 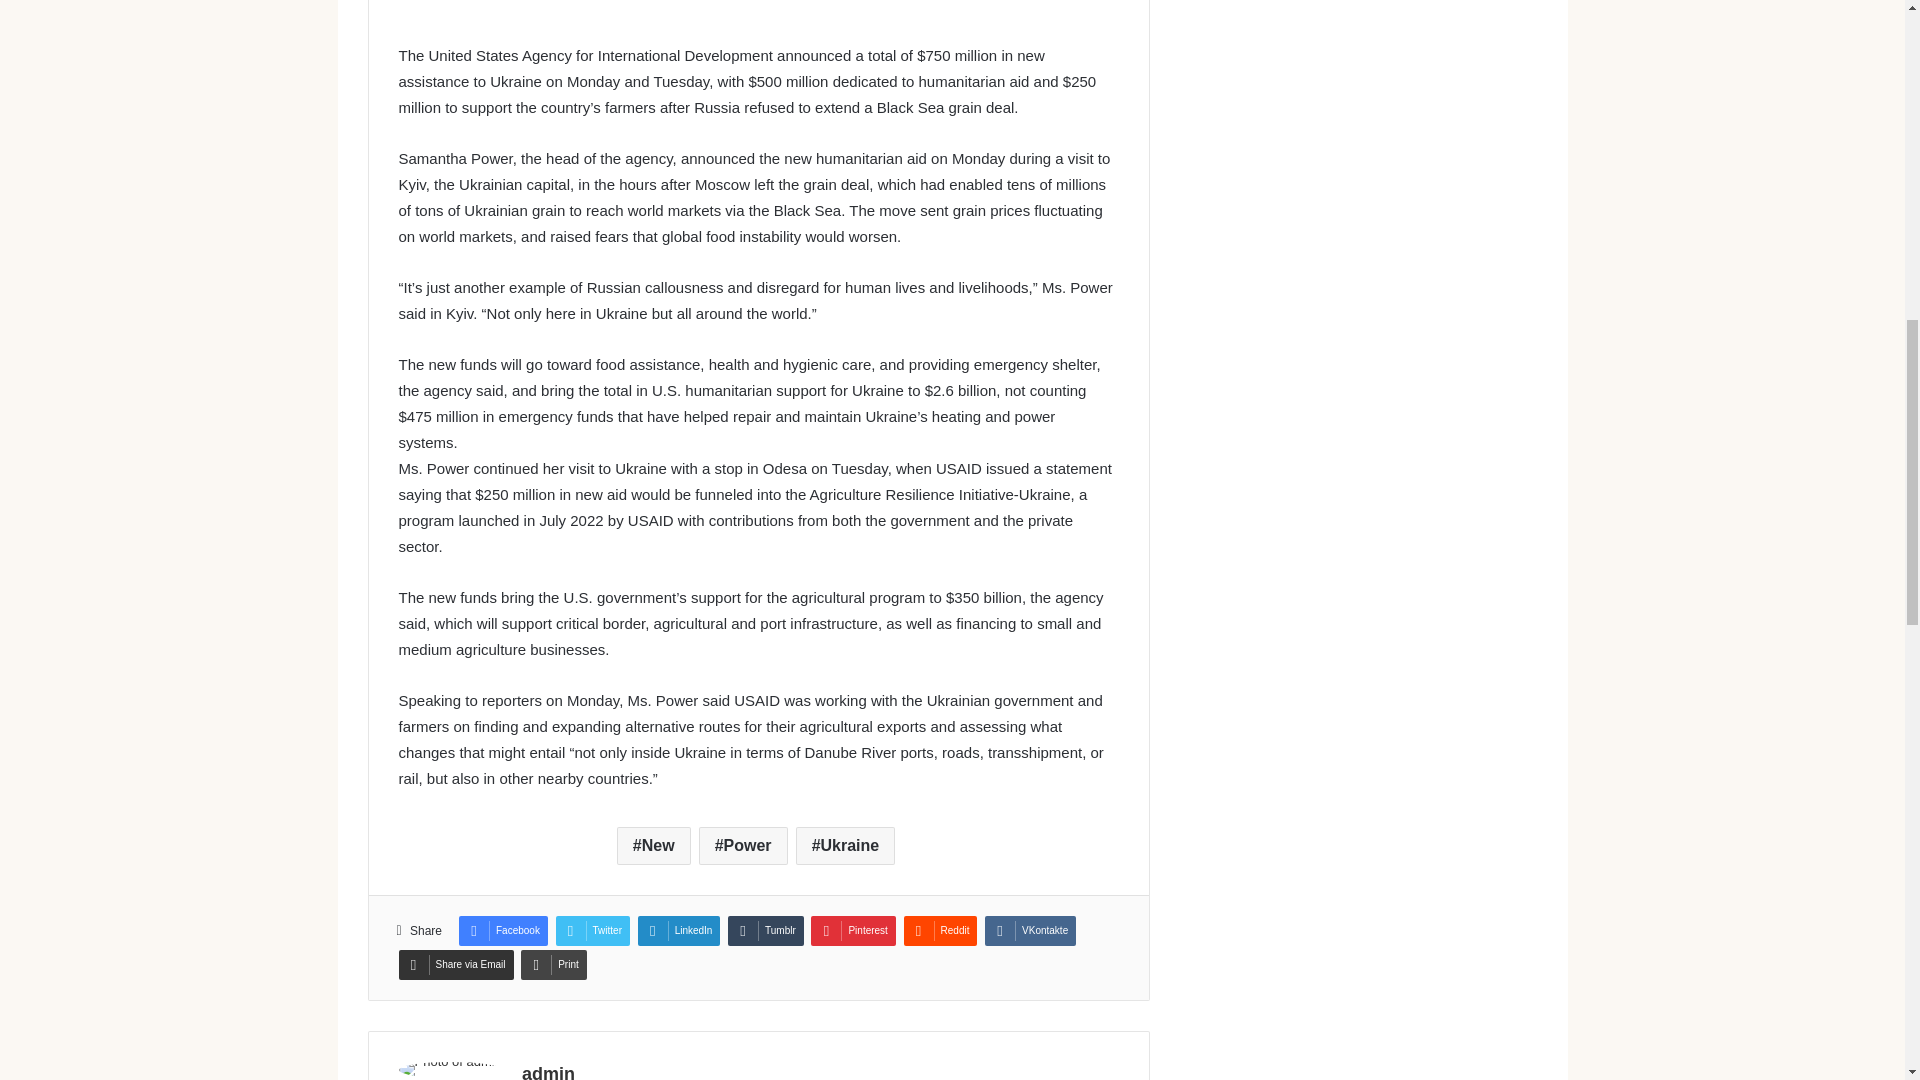 What do you see at coordinates (502, 930) in the screenshot?
I see `Facebook` at bounding box center [502, 930].